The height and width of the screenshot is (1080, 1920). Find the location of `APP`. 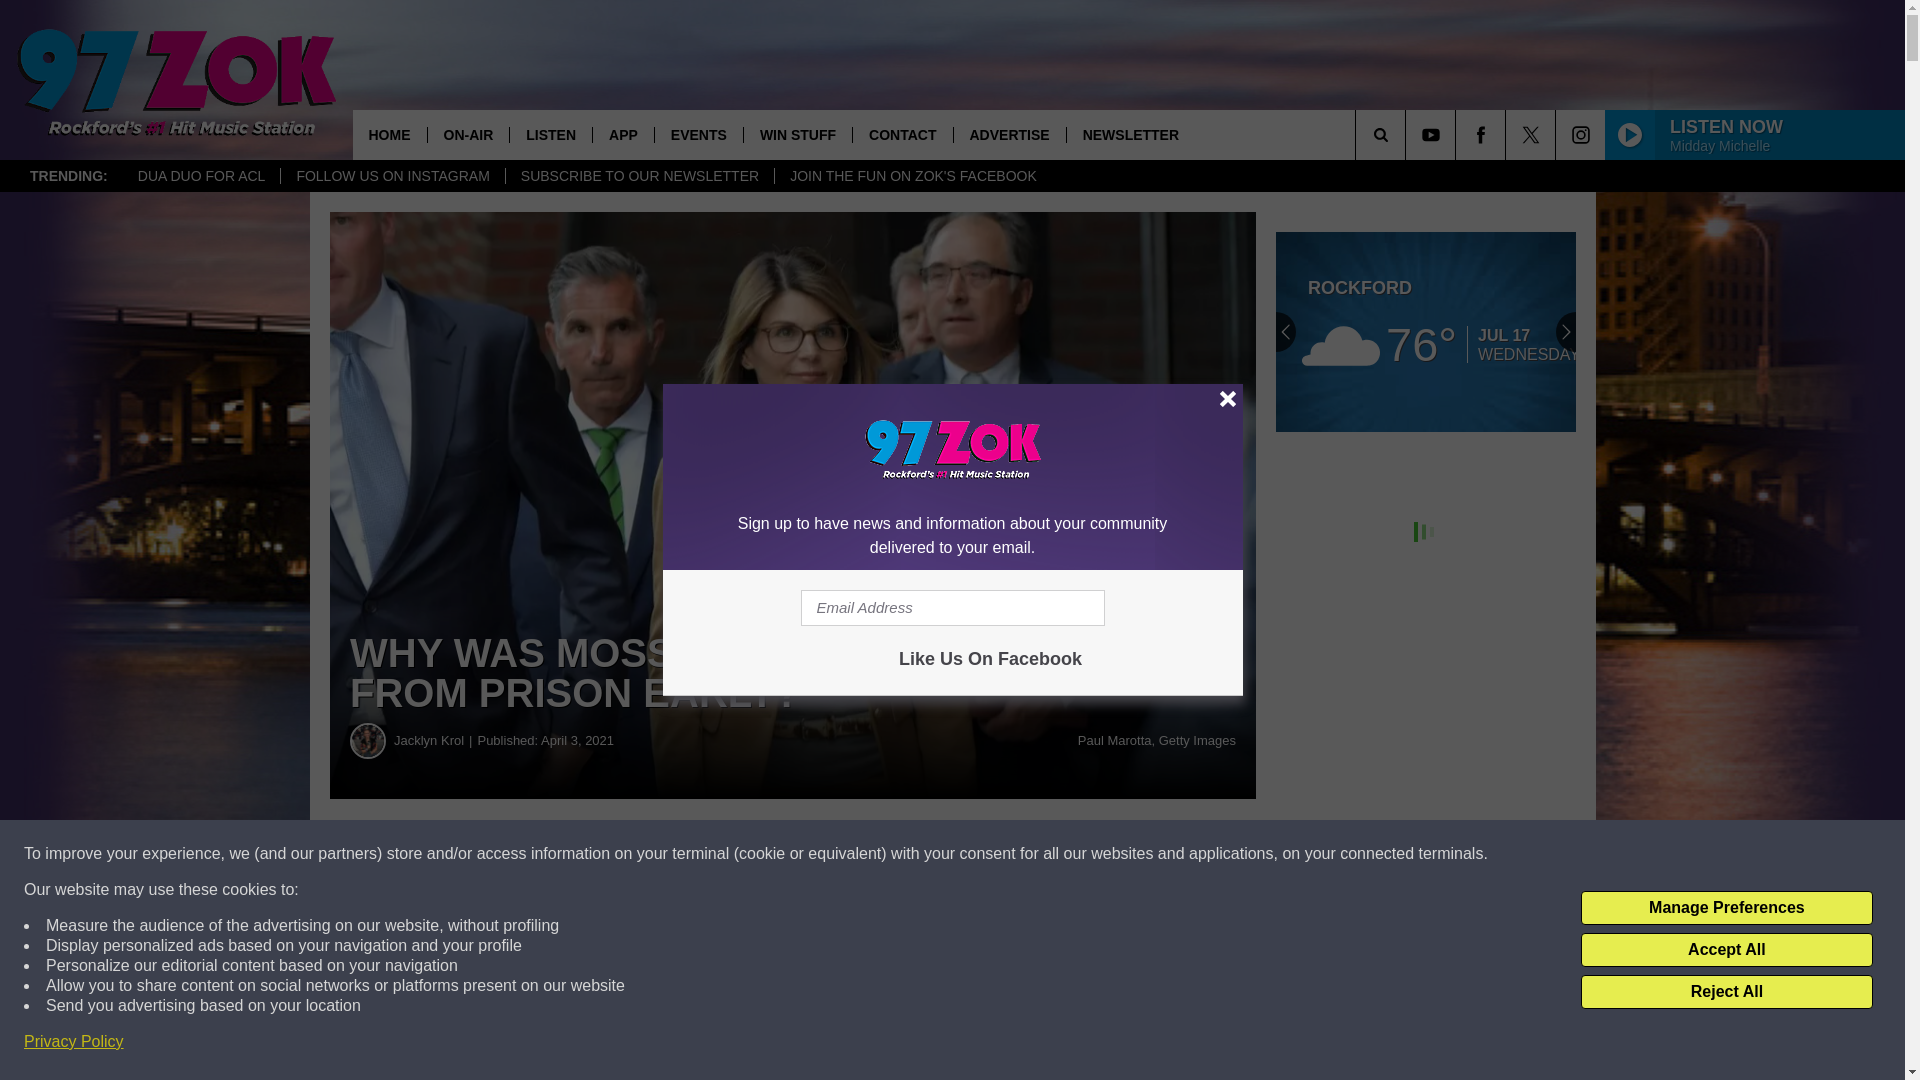

APP is located at coordinates (622, 134).